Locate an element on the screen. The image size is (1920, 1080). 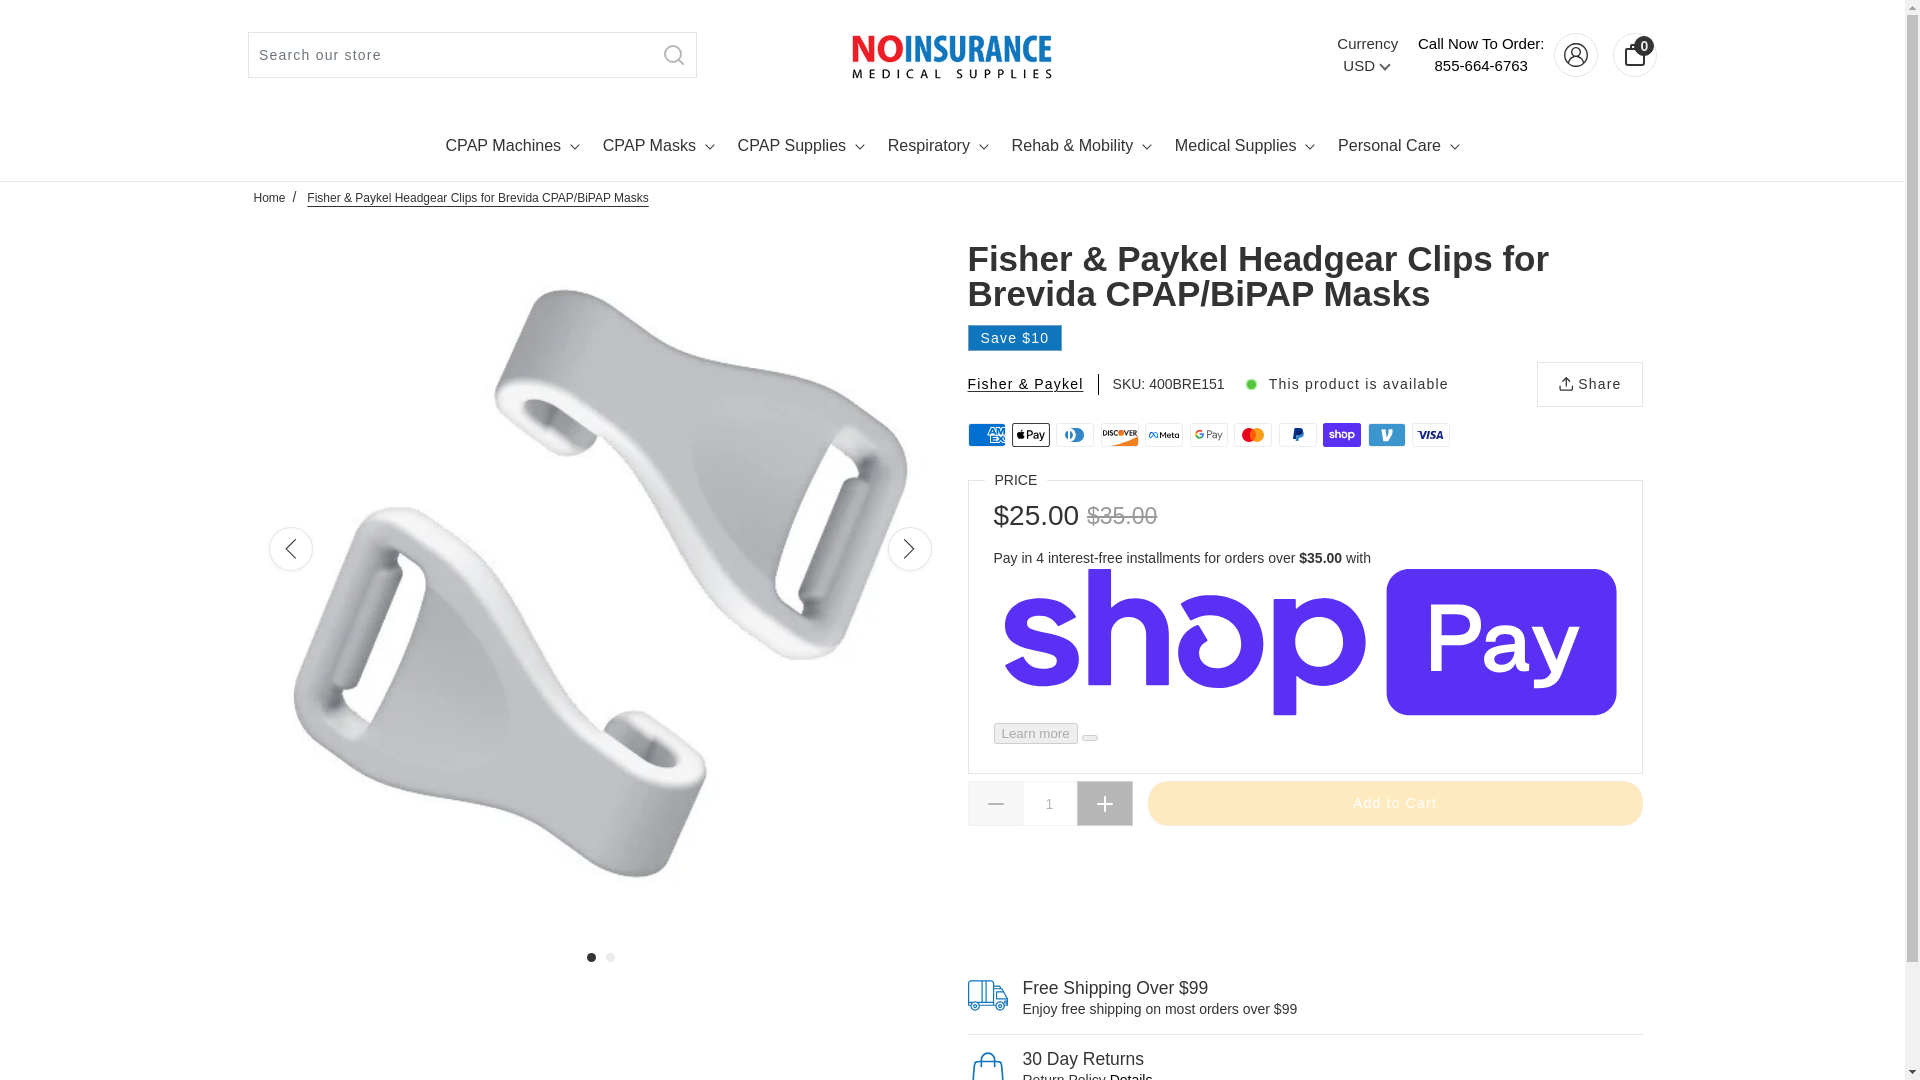
Google Pay is located at coordinates (1386, 435).